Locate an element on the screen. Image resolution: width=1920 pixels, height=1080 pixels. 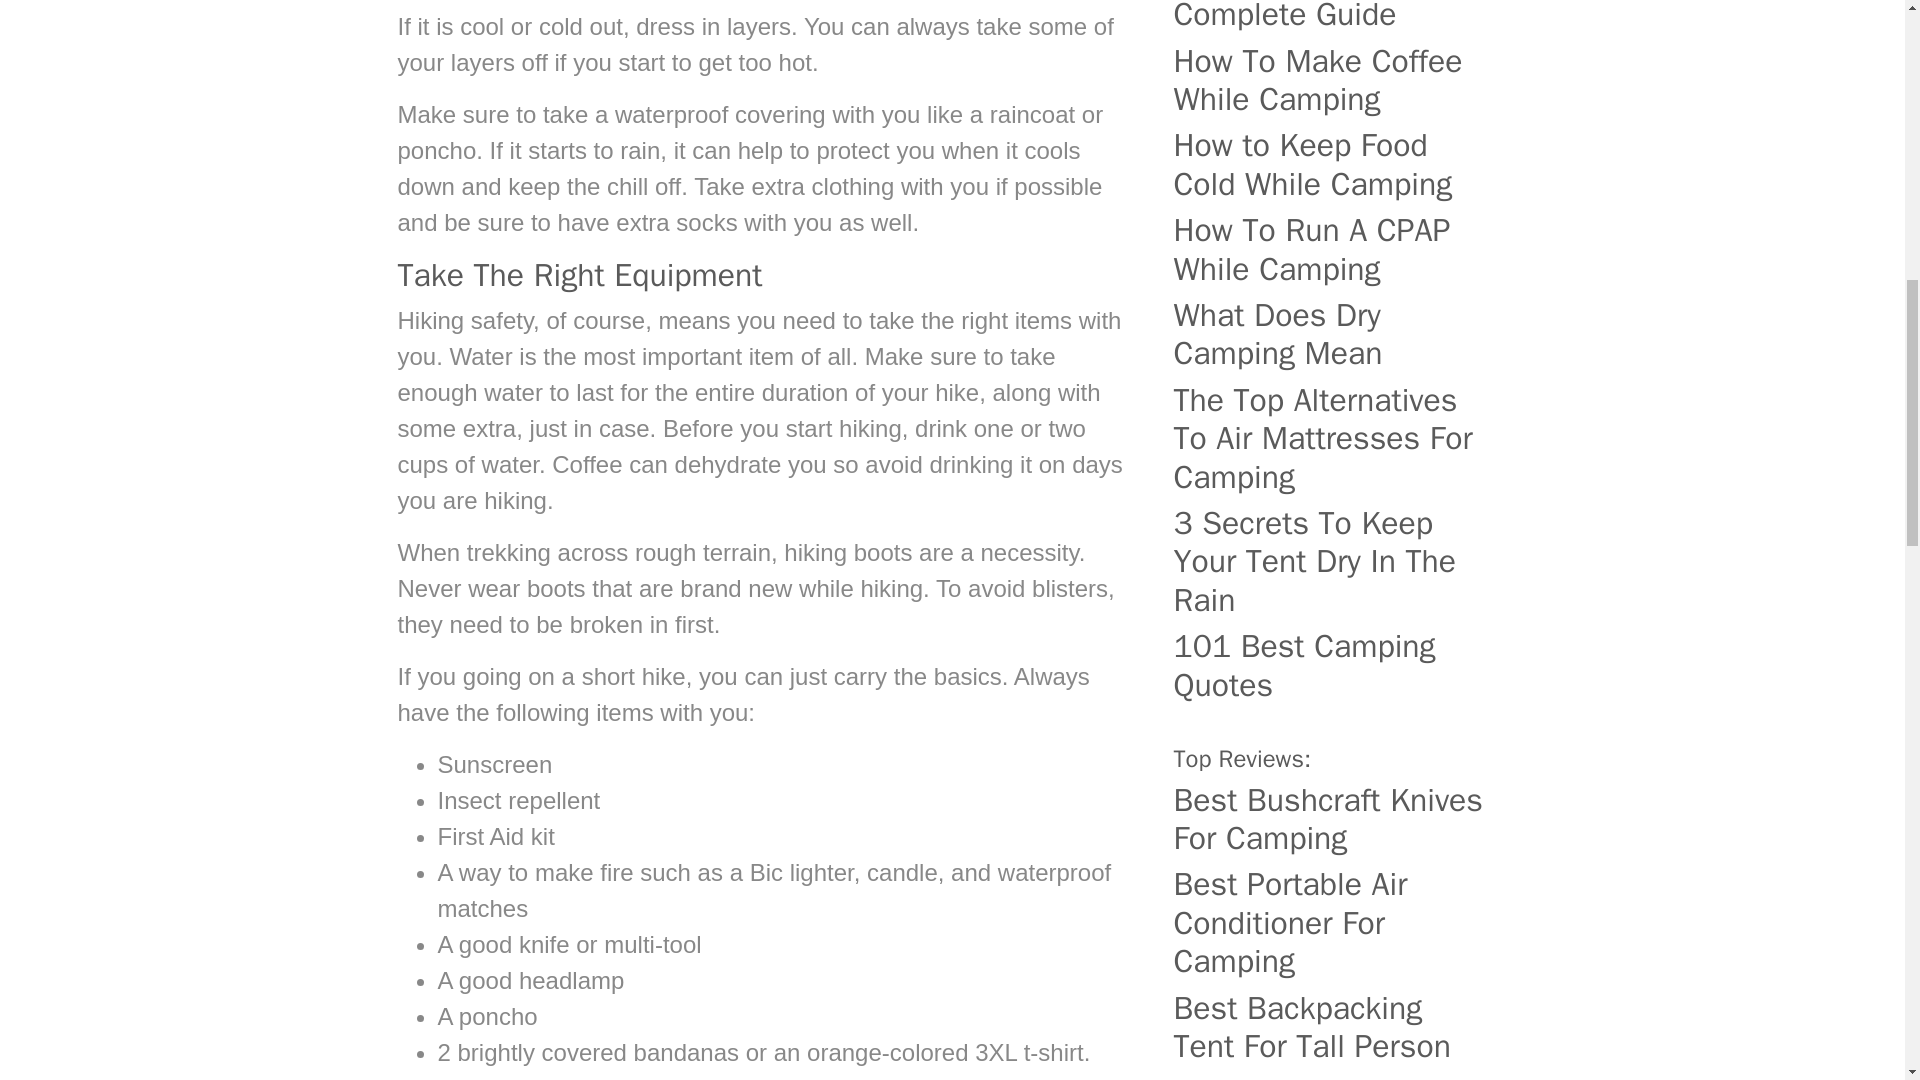
Best Backpacking Tent For Tall Person is located at coordinates (1332, 1028).